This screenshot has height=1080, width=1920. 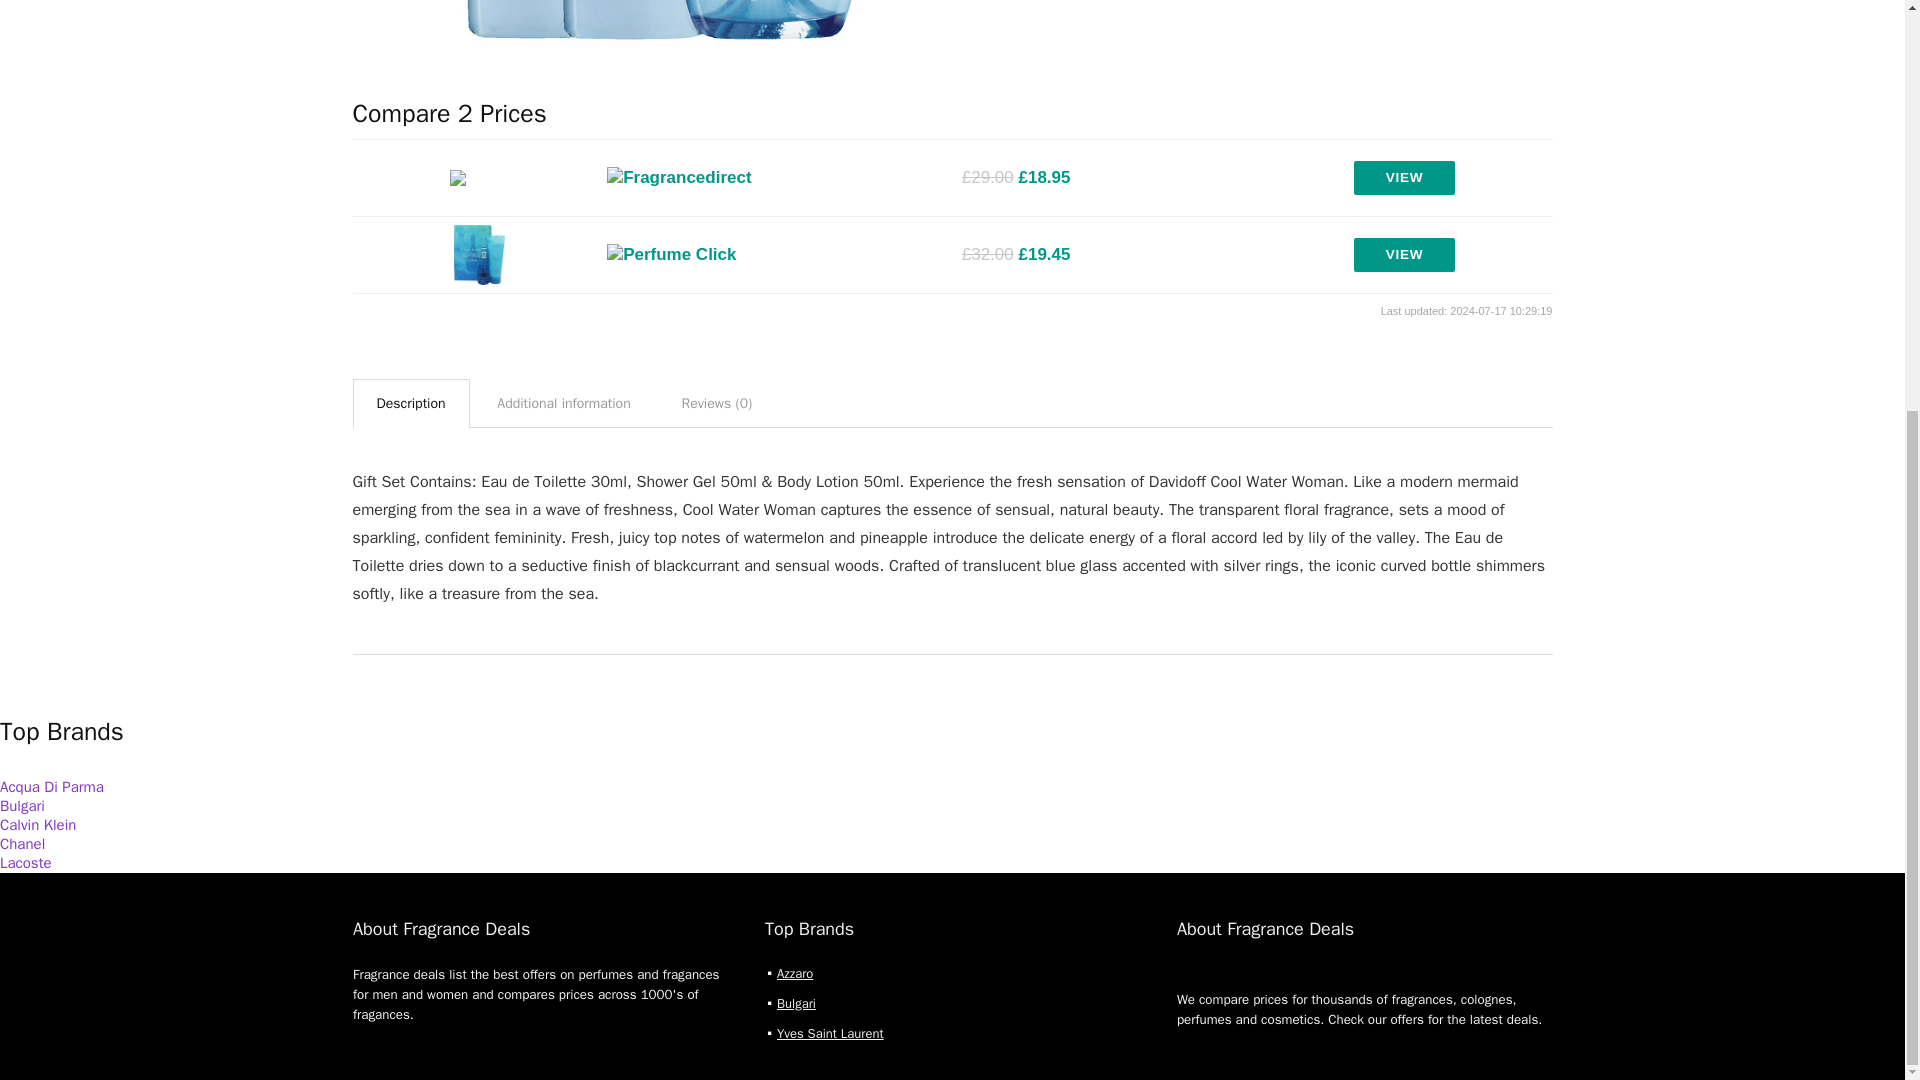 I want to click on Bulgari, so click(x=796, y=1002).